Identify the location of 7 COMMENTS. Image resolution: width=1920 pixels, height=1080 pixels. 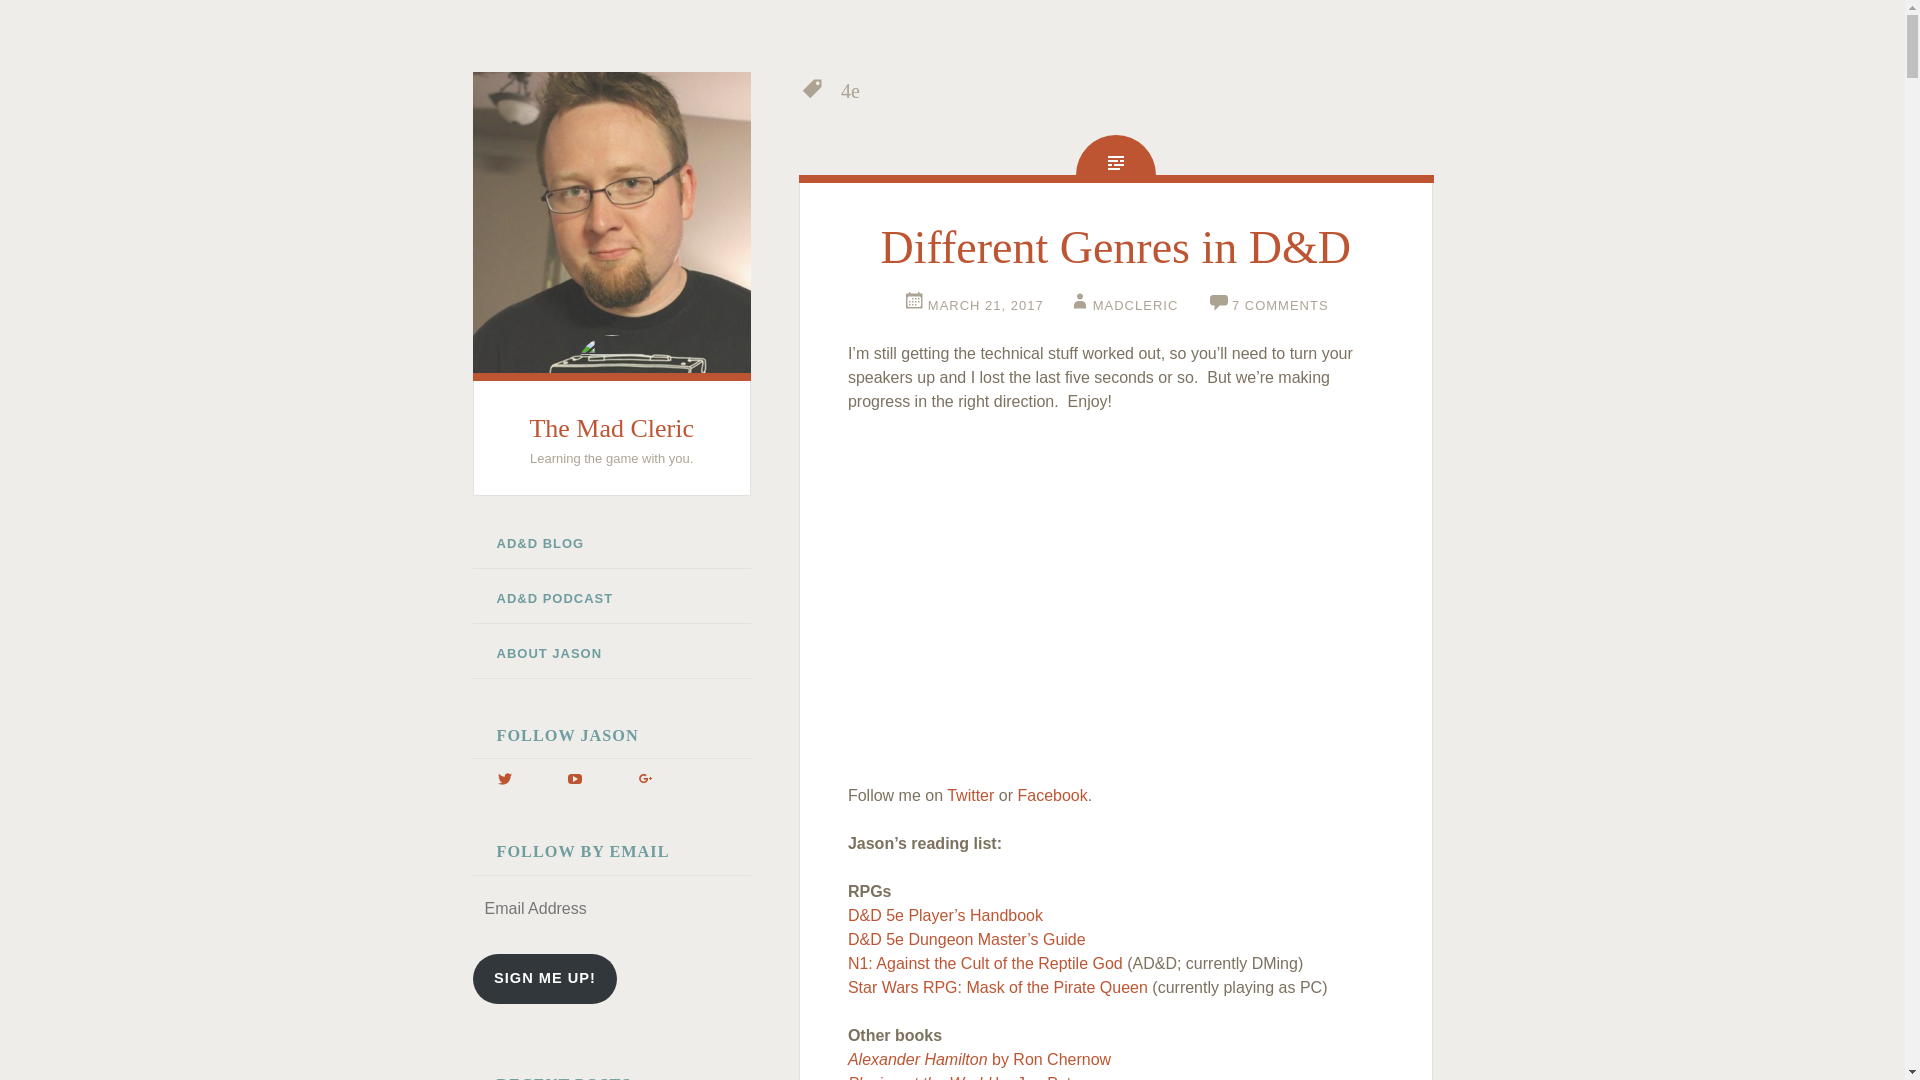
(1268, 306).